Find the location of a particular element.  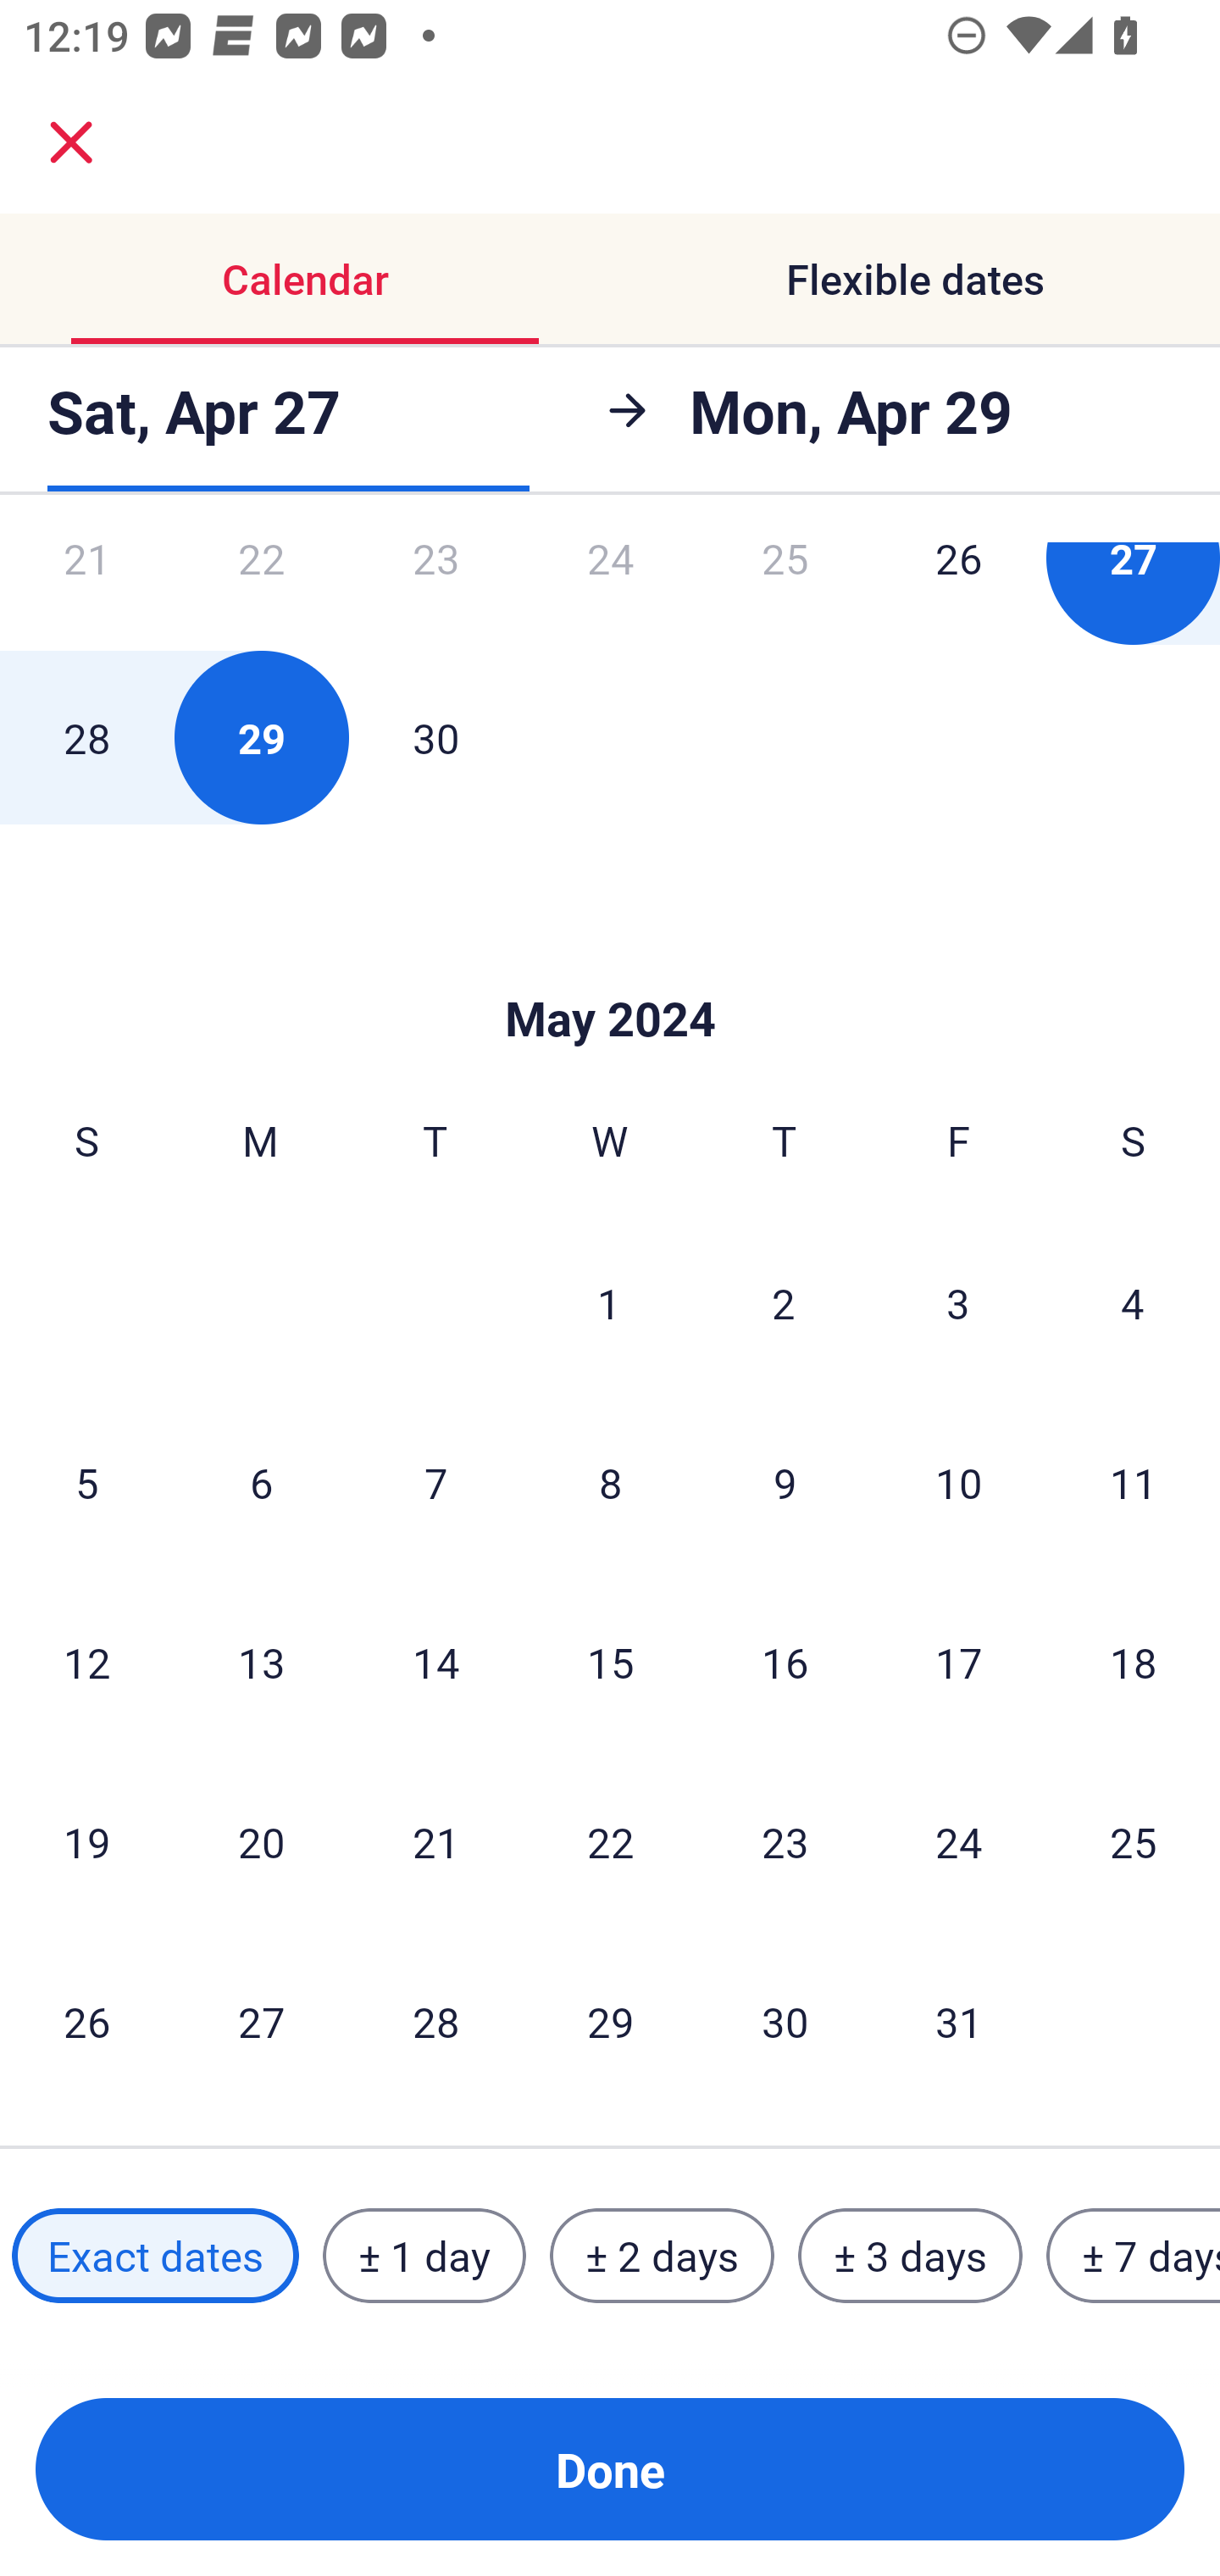

2 Thursday, May 2, 2024 is located at coordinates (784, 1302).